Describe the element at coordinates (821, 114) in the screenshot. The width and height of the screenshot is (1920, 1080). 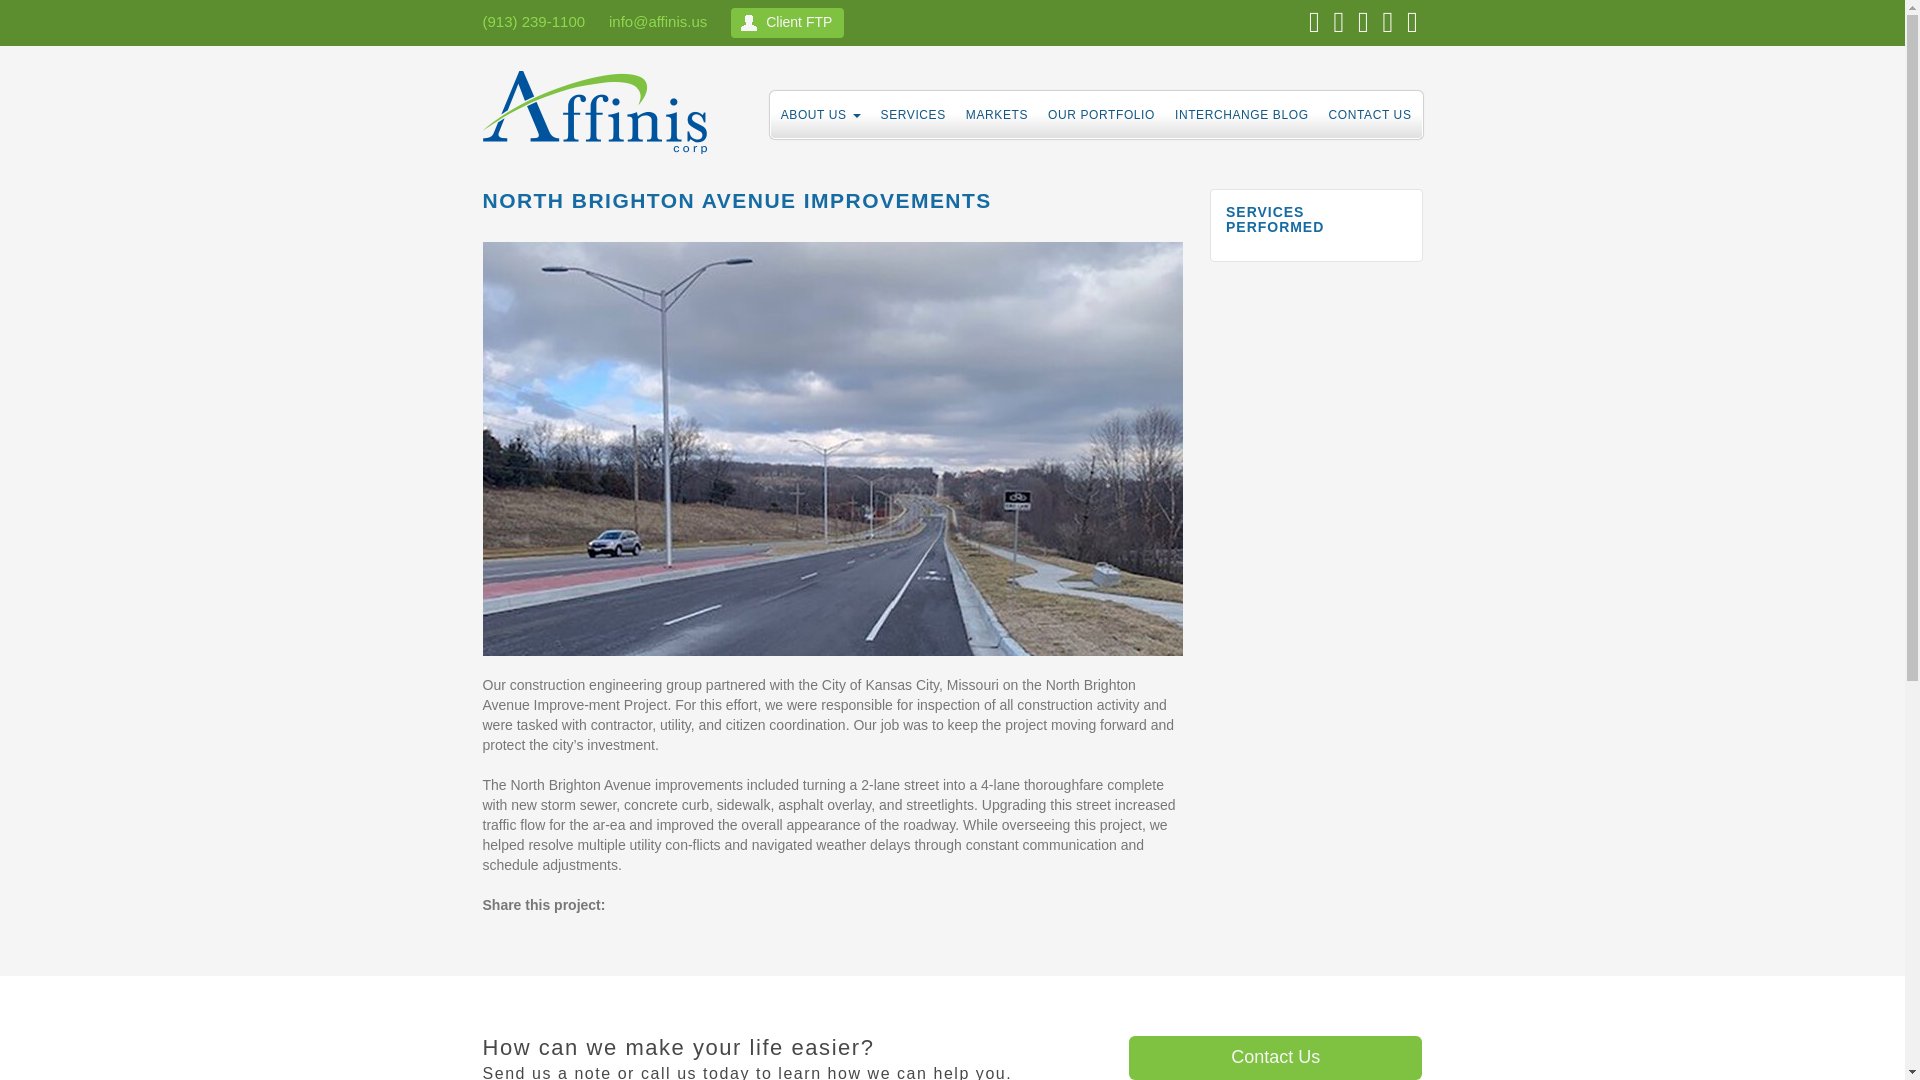
I see `About Us` at that location.